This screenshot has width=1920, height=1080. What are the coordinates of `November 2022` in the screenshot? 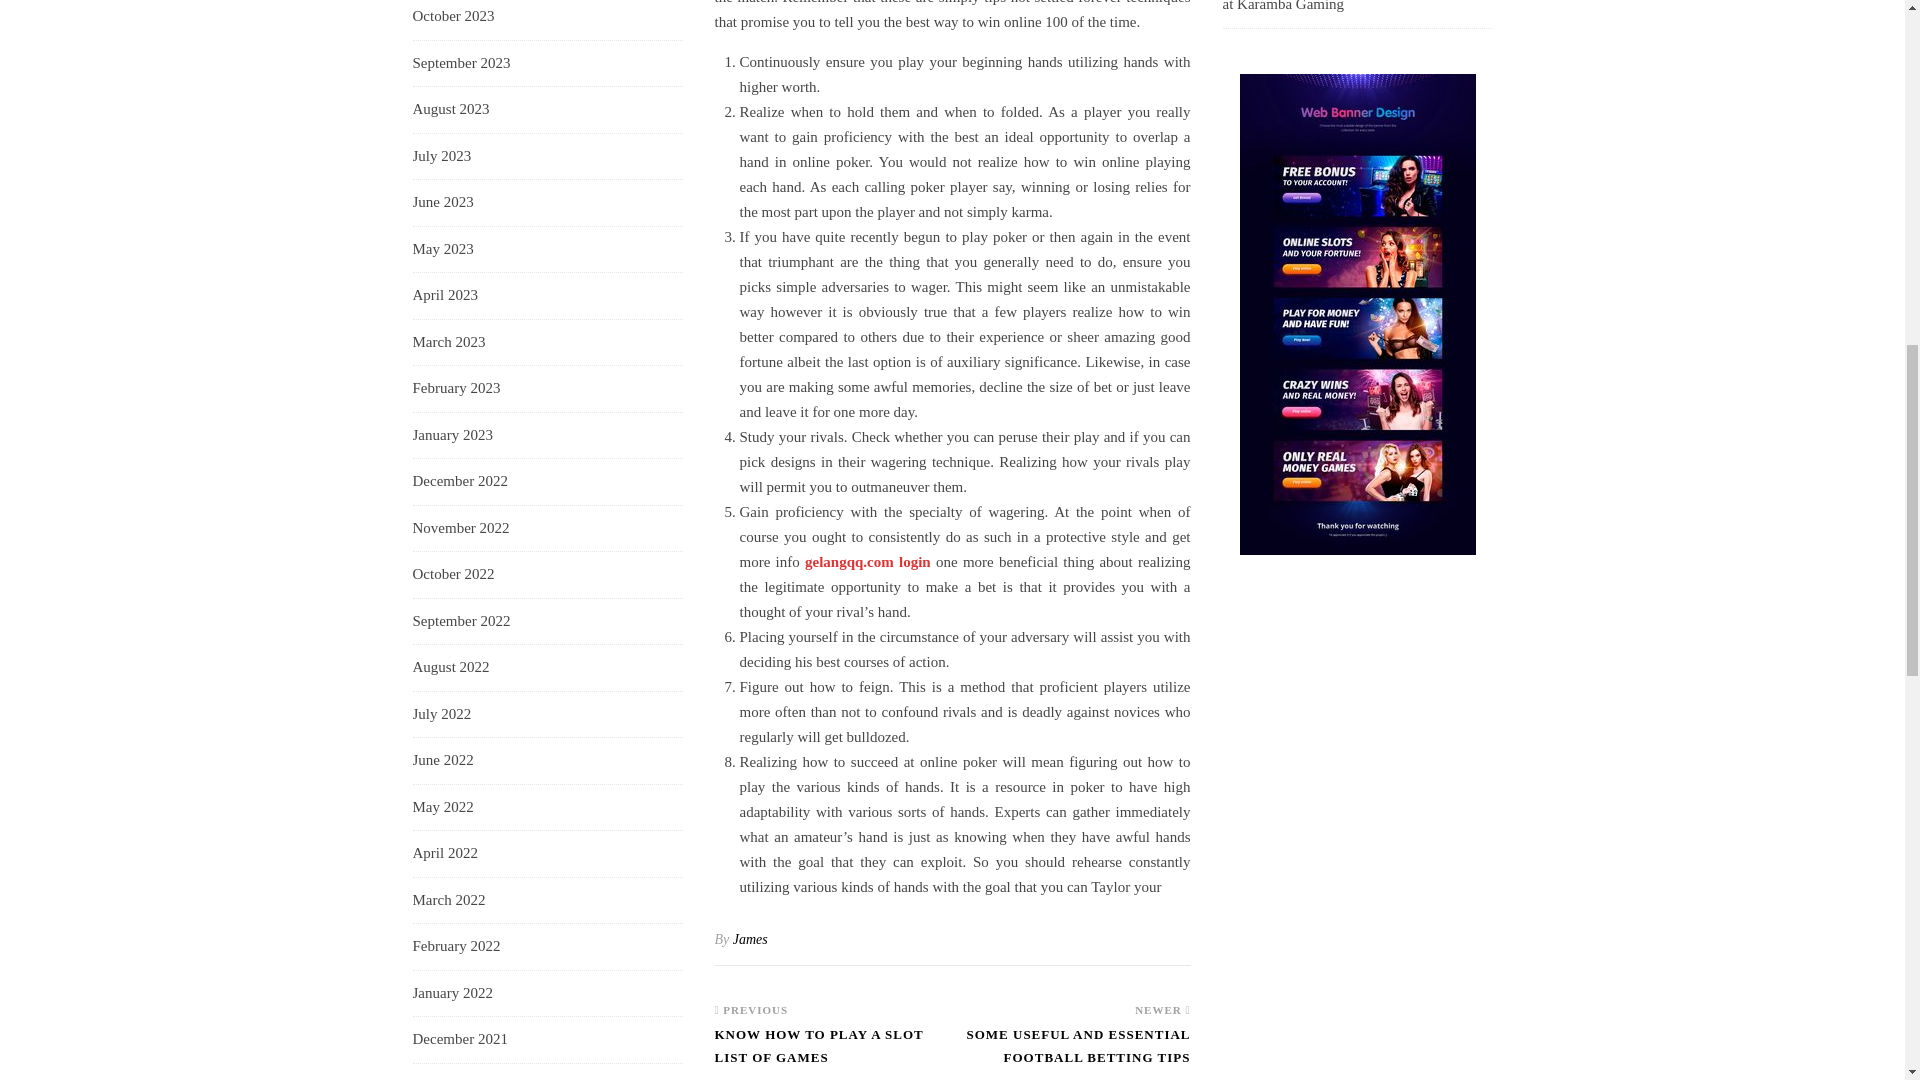 It's located at (460, 528).